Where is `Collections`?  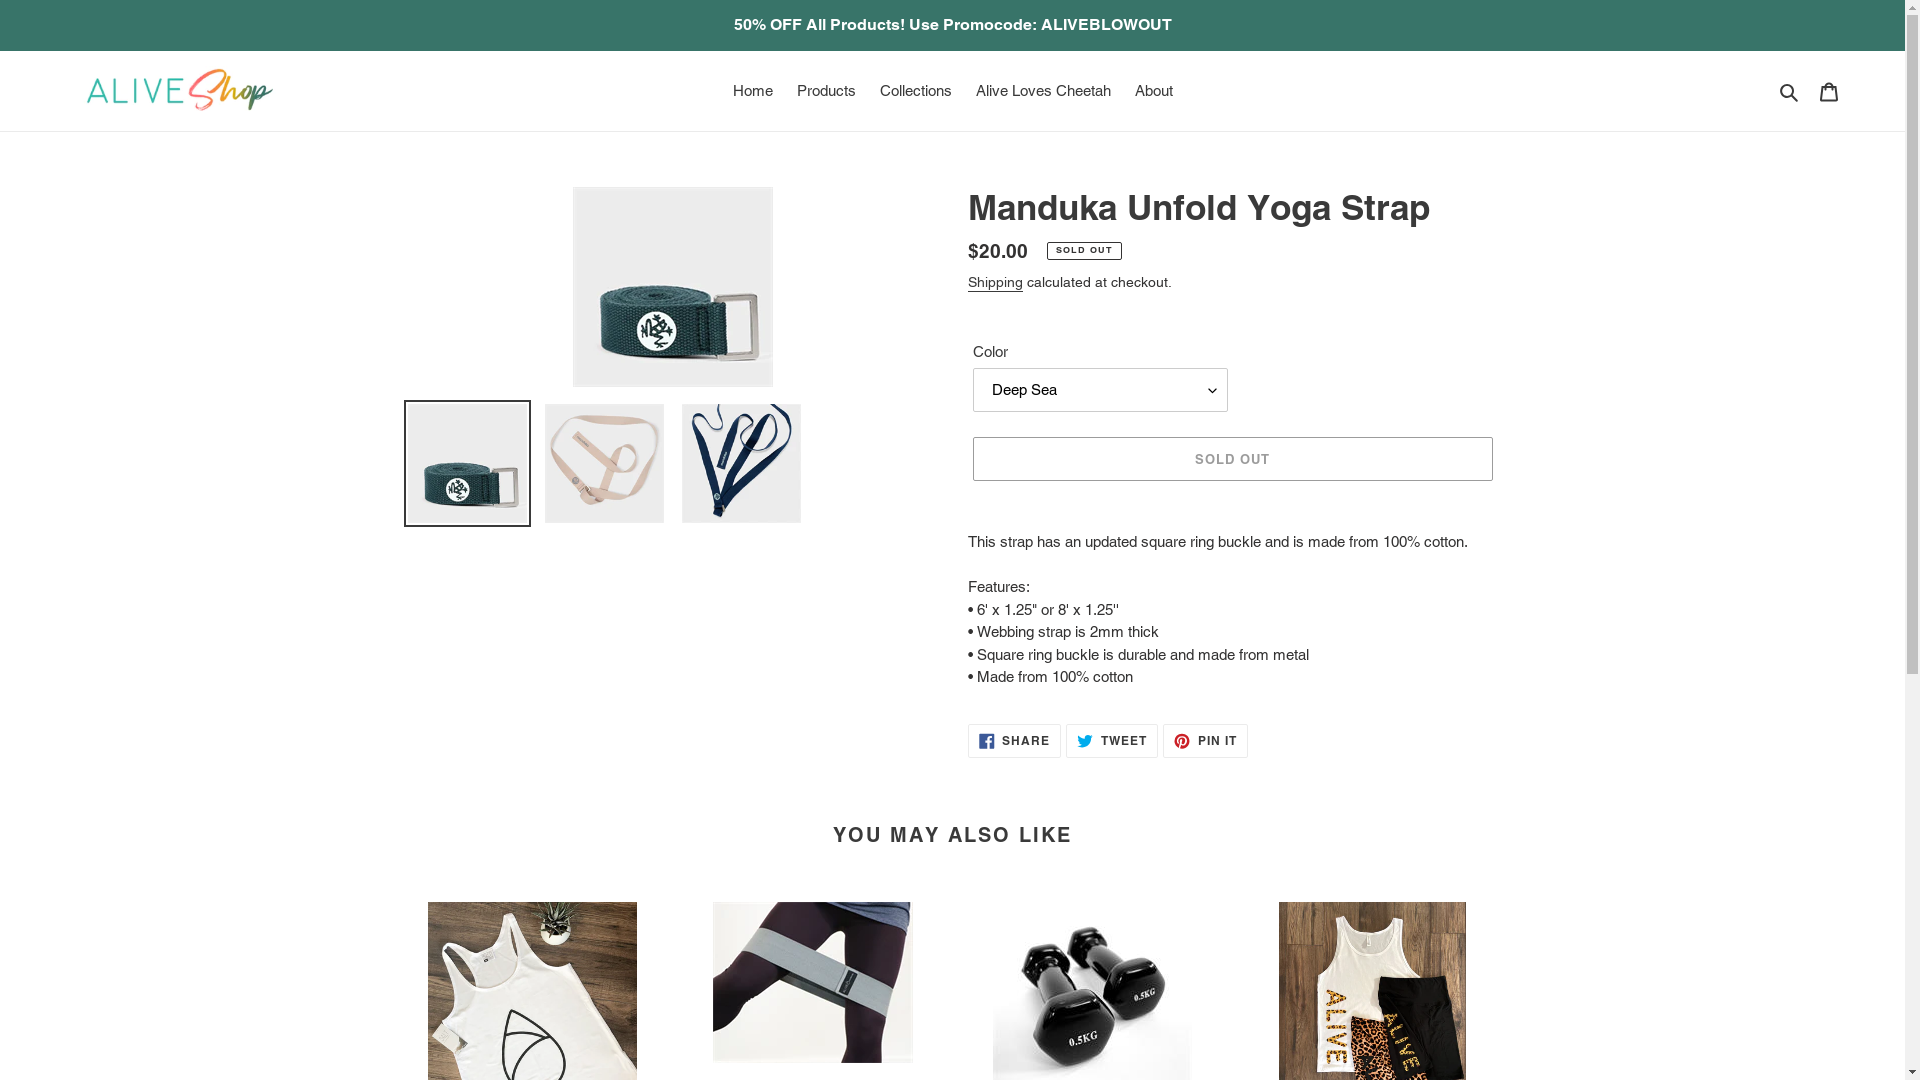
Collections is located at coordinates (916, 92).